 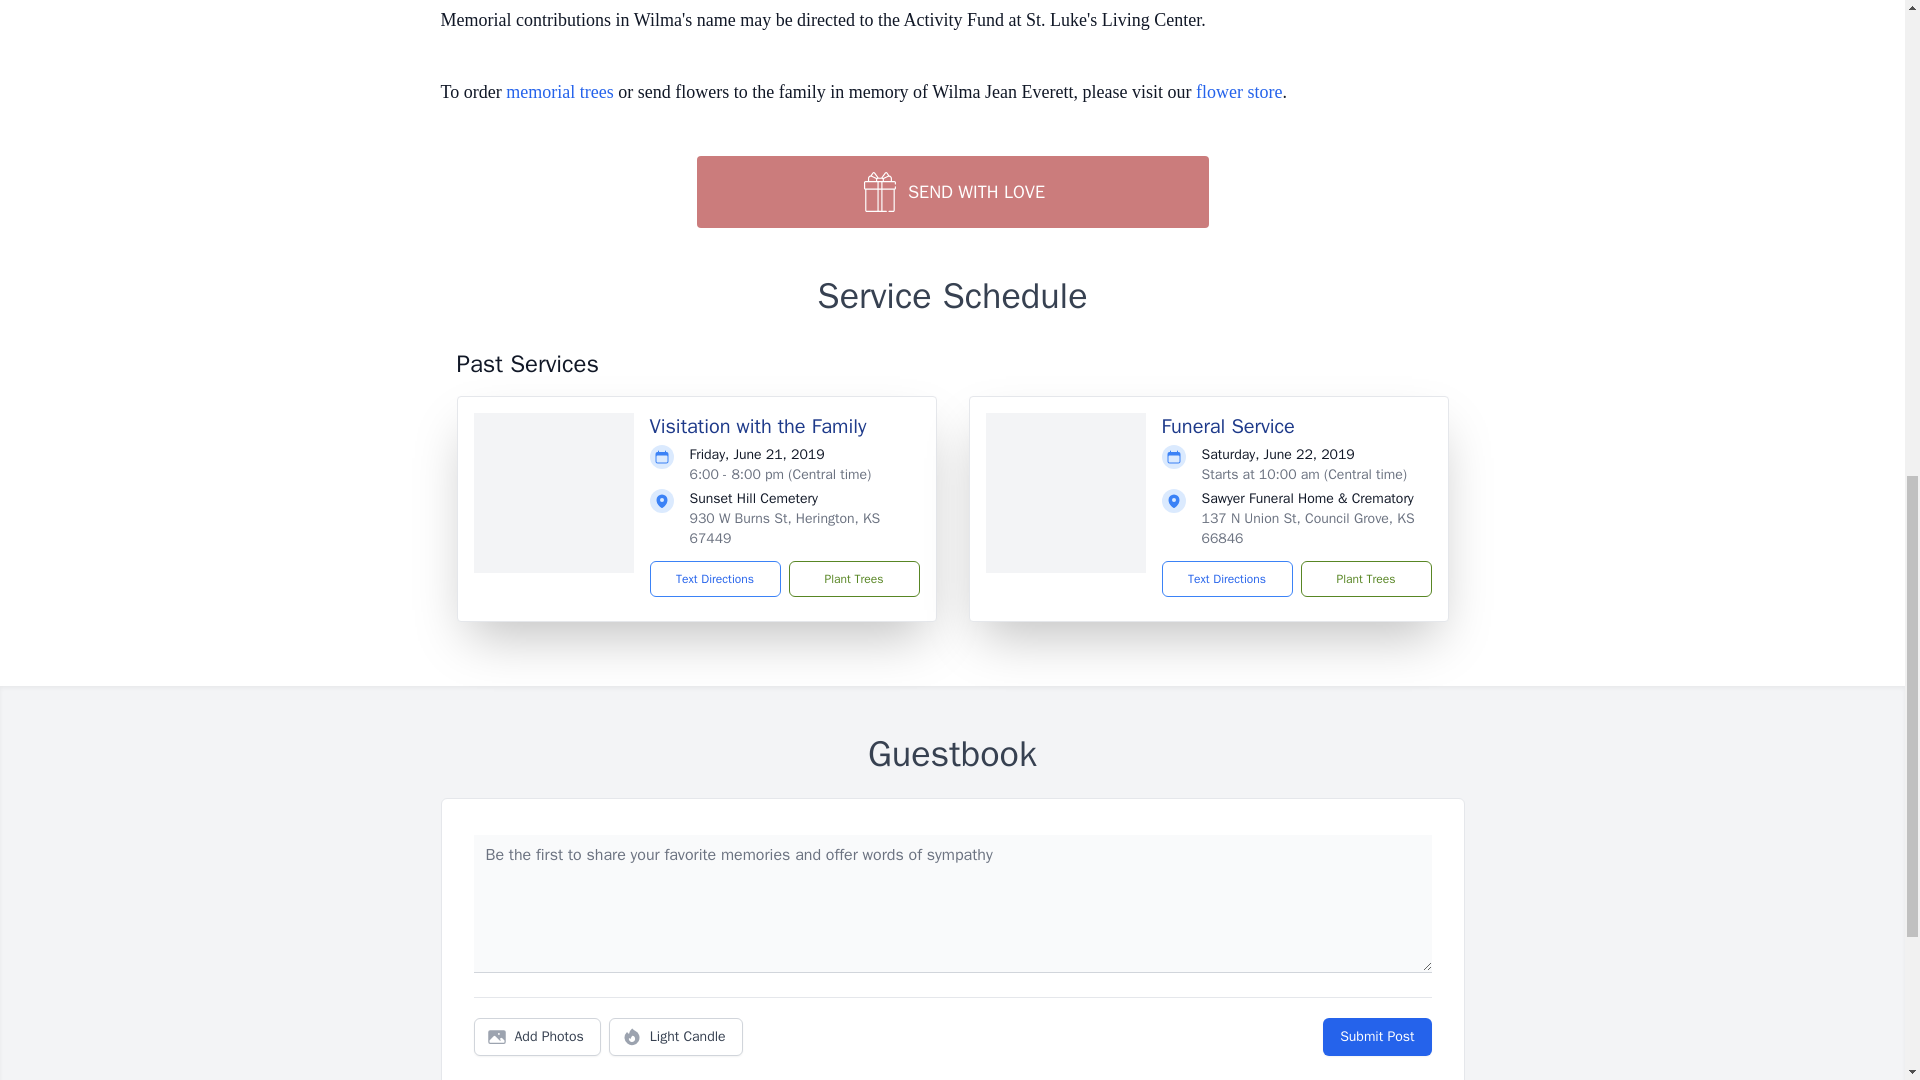 I want to click on Text Directions, so click(x=1226, y=578).